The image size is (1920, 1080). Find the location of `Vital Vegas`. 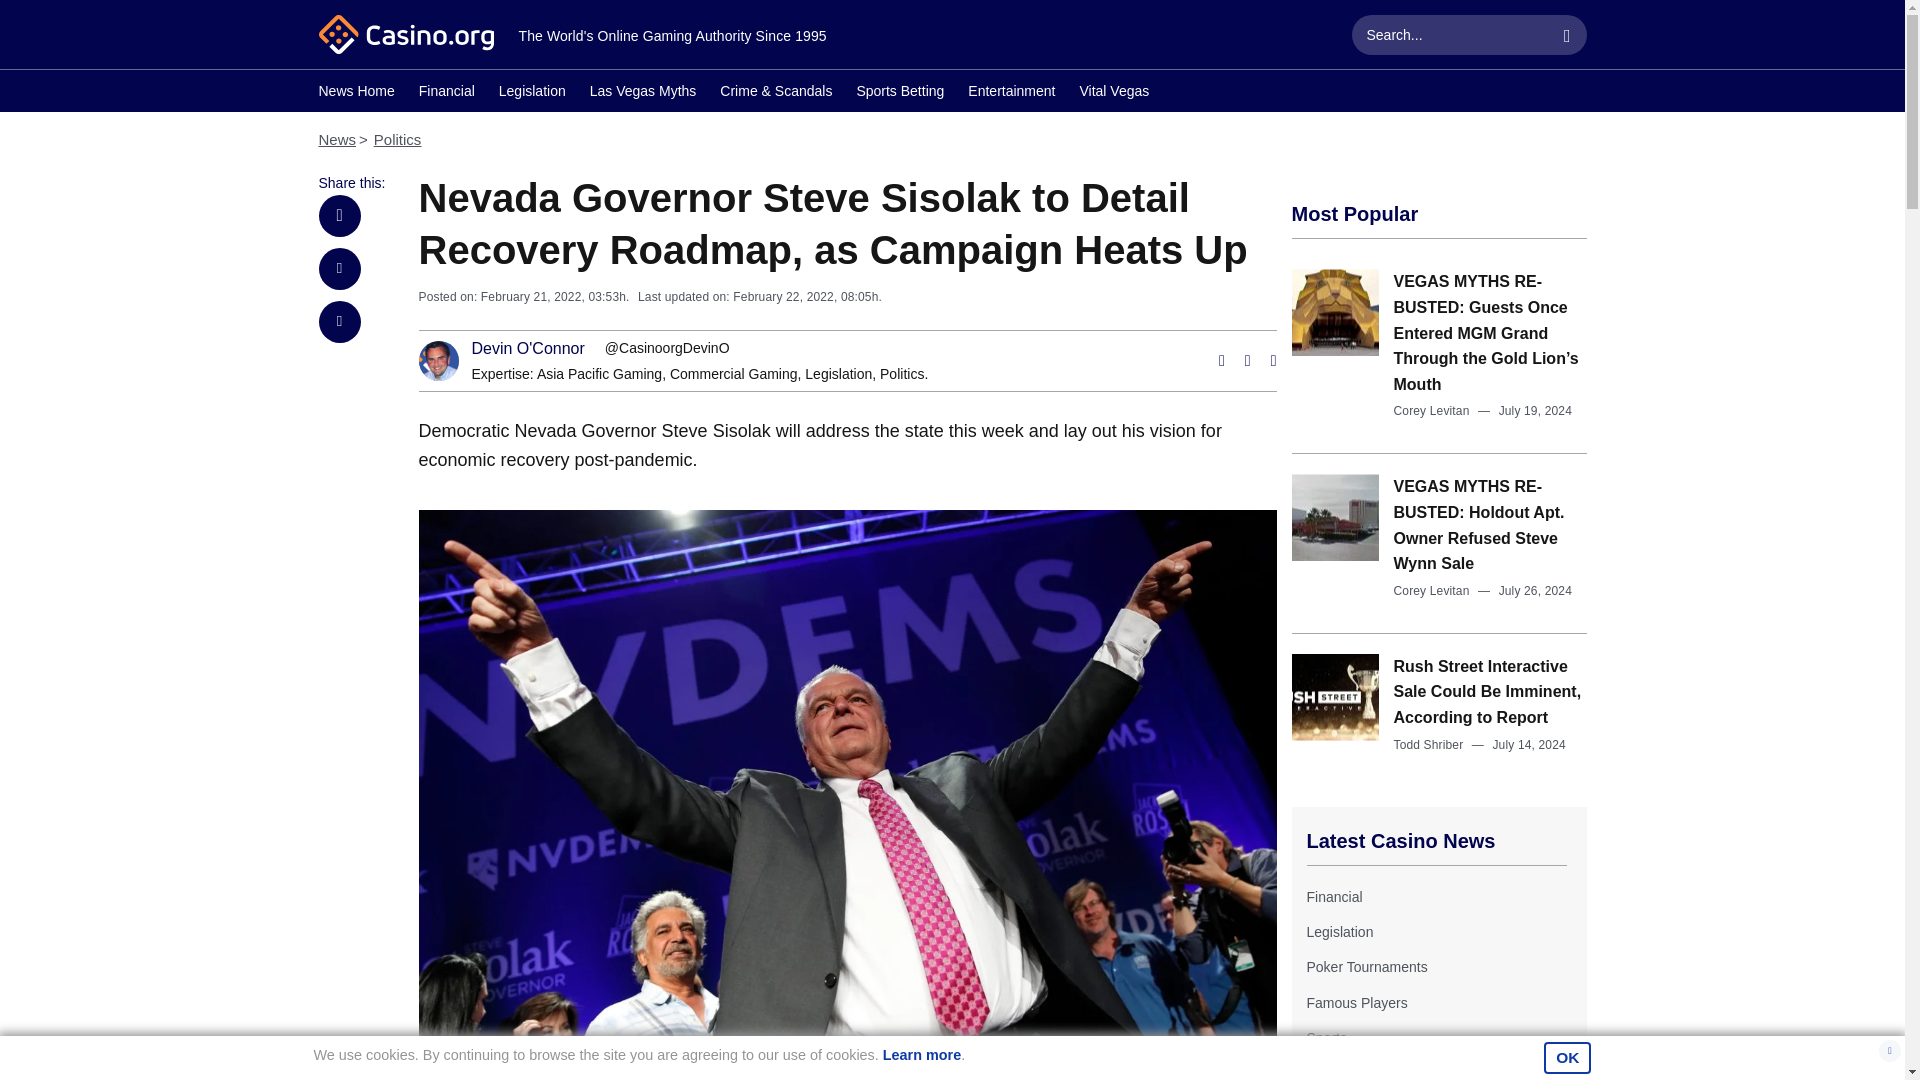

Vital Vegas is located at coordinates (1114, 93).